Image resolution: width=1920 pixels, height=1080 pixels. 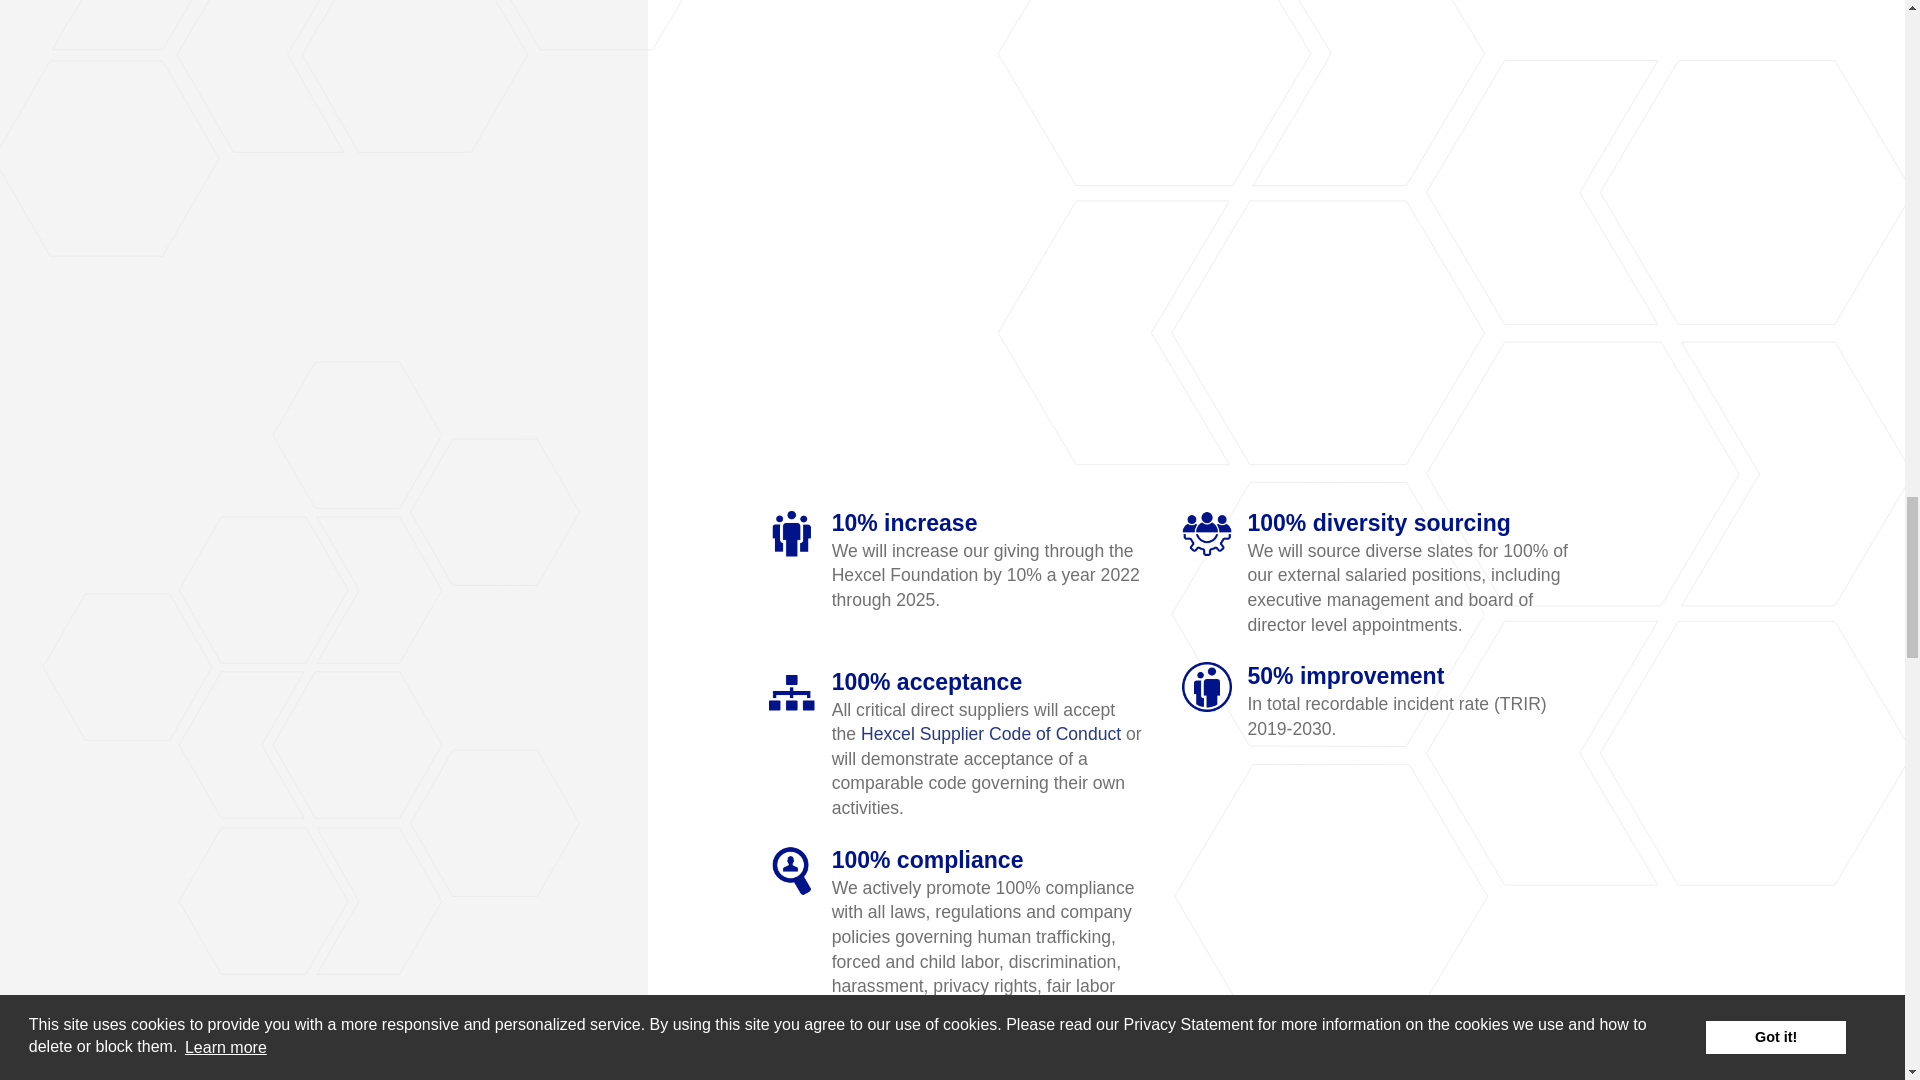 What do you see at coordinates (990, 734) in the screenshot?
I see `Hexcel Supplier Code of Conduct` at bounding box center [990, 734].